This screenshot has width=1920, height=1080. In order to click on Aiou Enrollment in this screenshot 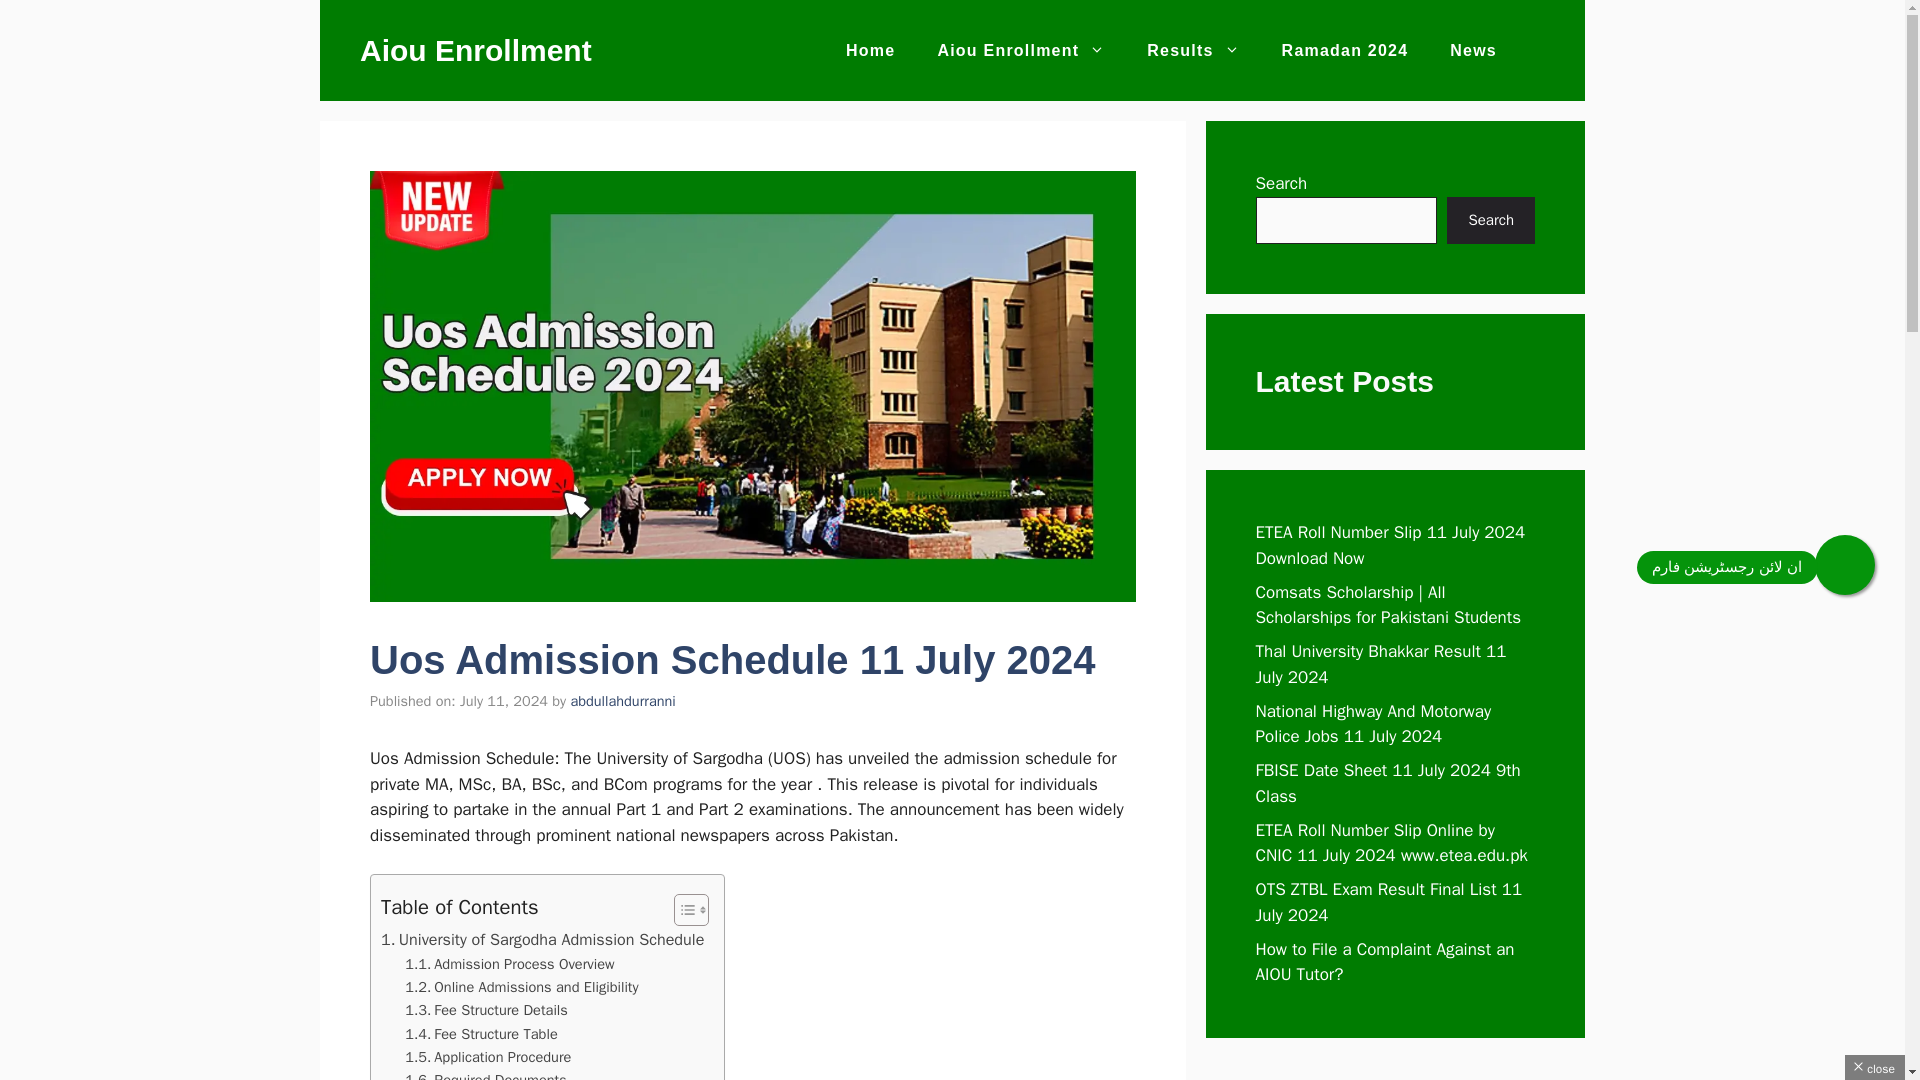, I will do `click(476, 50)`.